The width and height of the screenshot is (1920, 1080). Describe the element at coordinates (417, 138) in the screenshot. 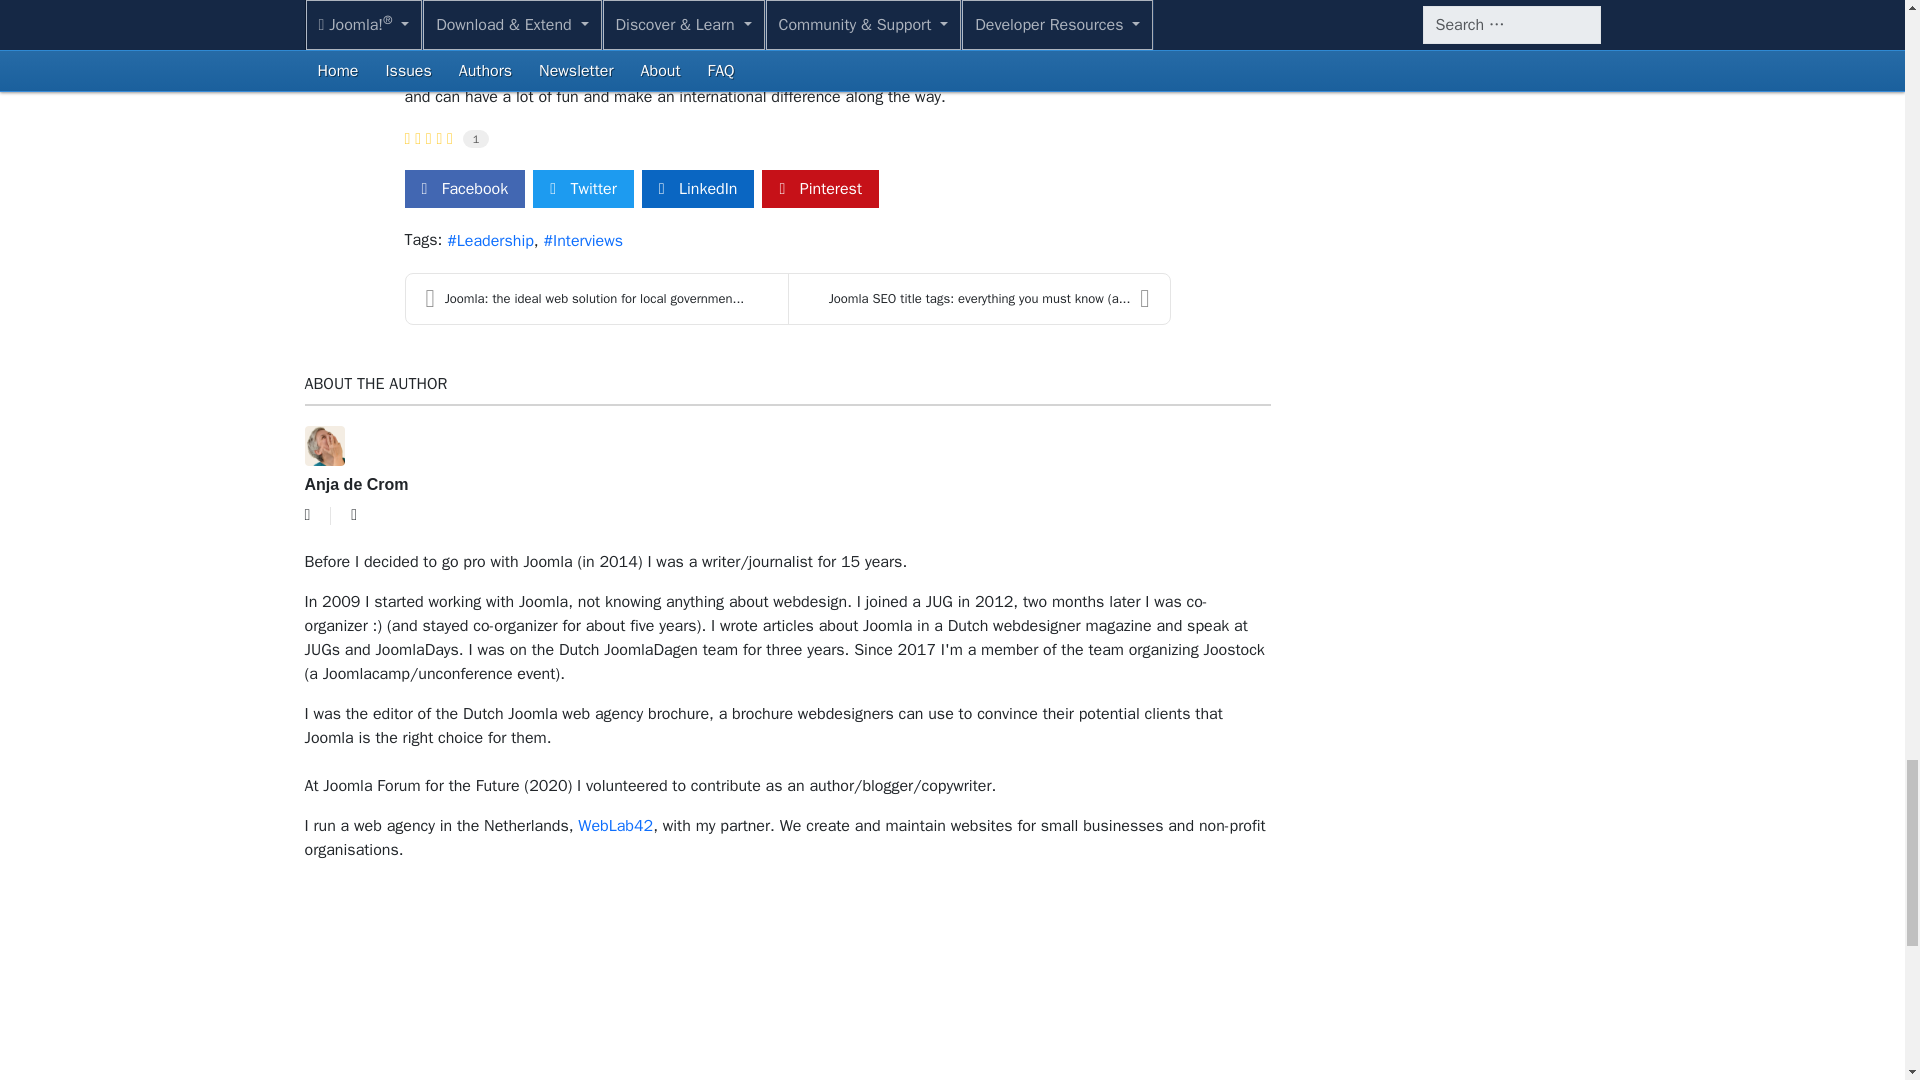

I see `good` at that location.